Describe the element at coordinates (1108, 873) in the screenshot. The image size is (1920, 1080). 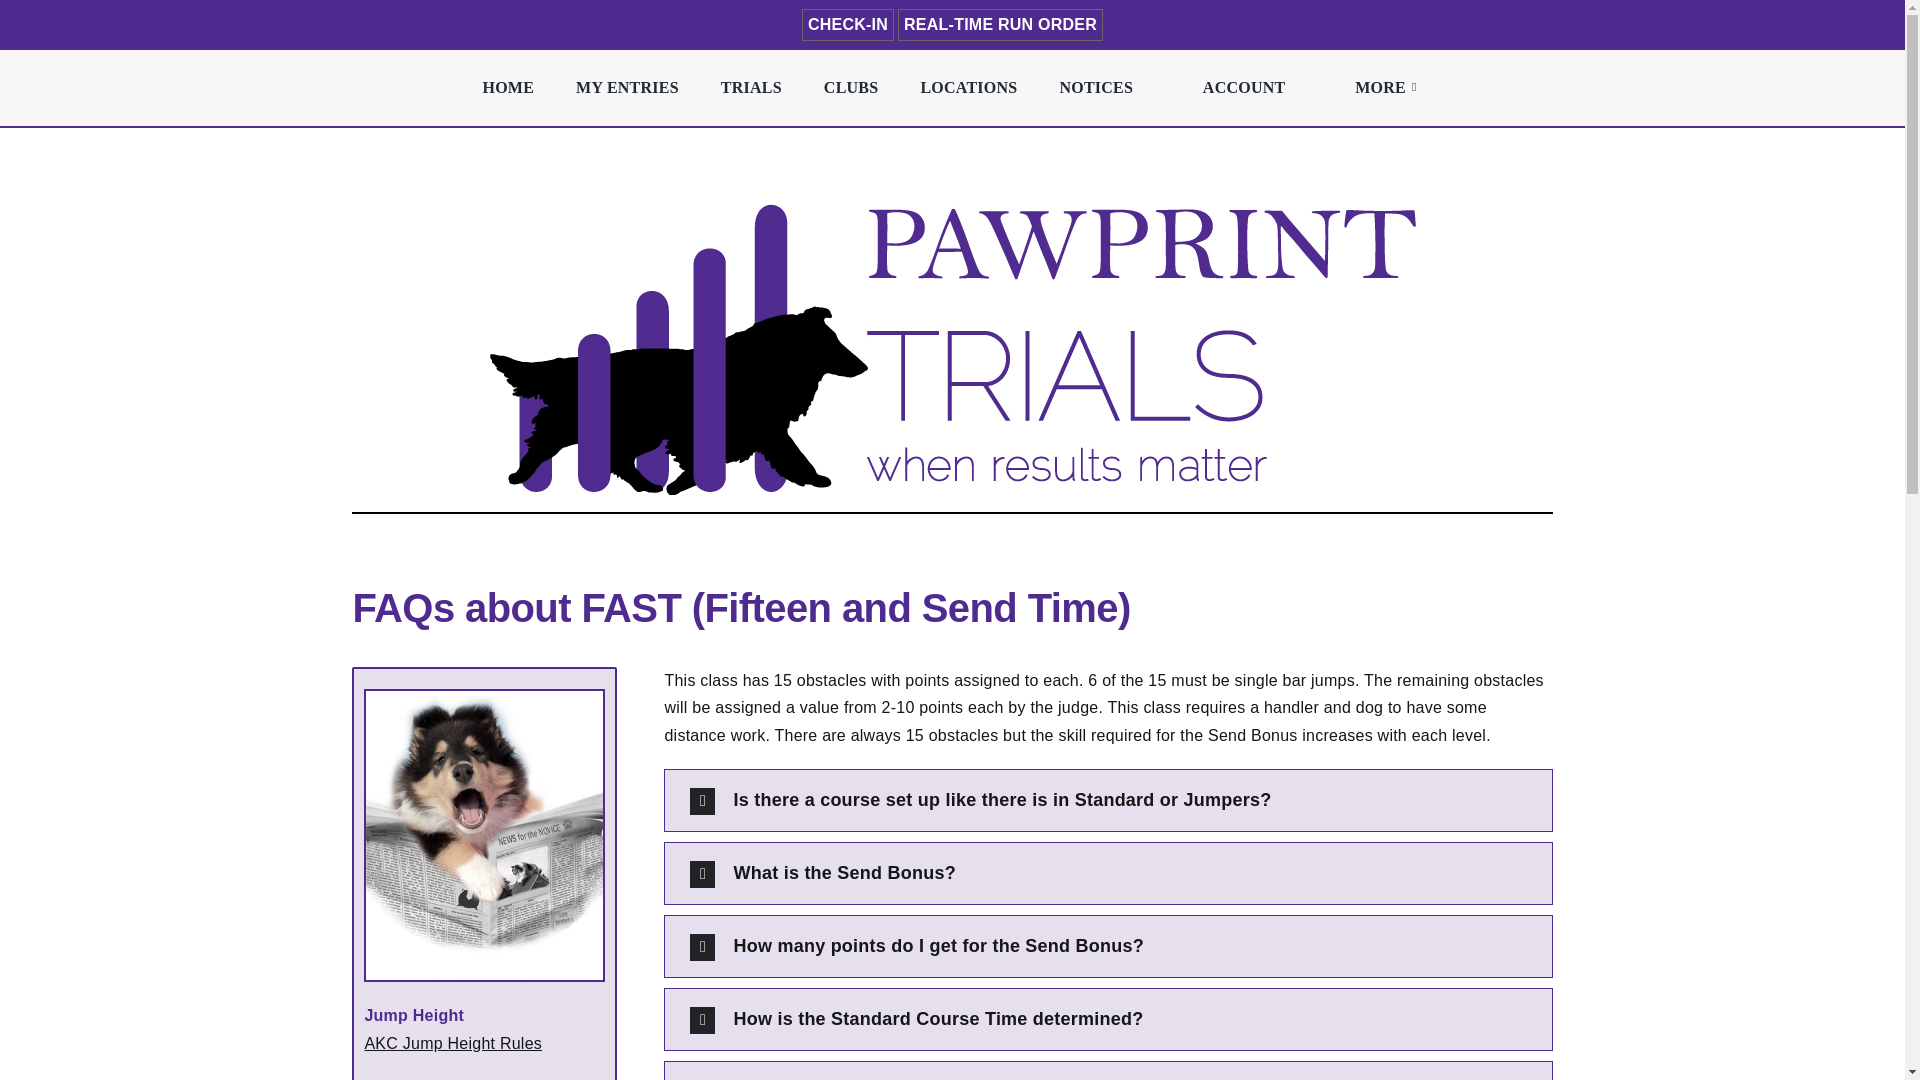
I see `What is the Send Bonus?` at that location.